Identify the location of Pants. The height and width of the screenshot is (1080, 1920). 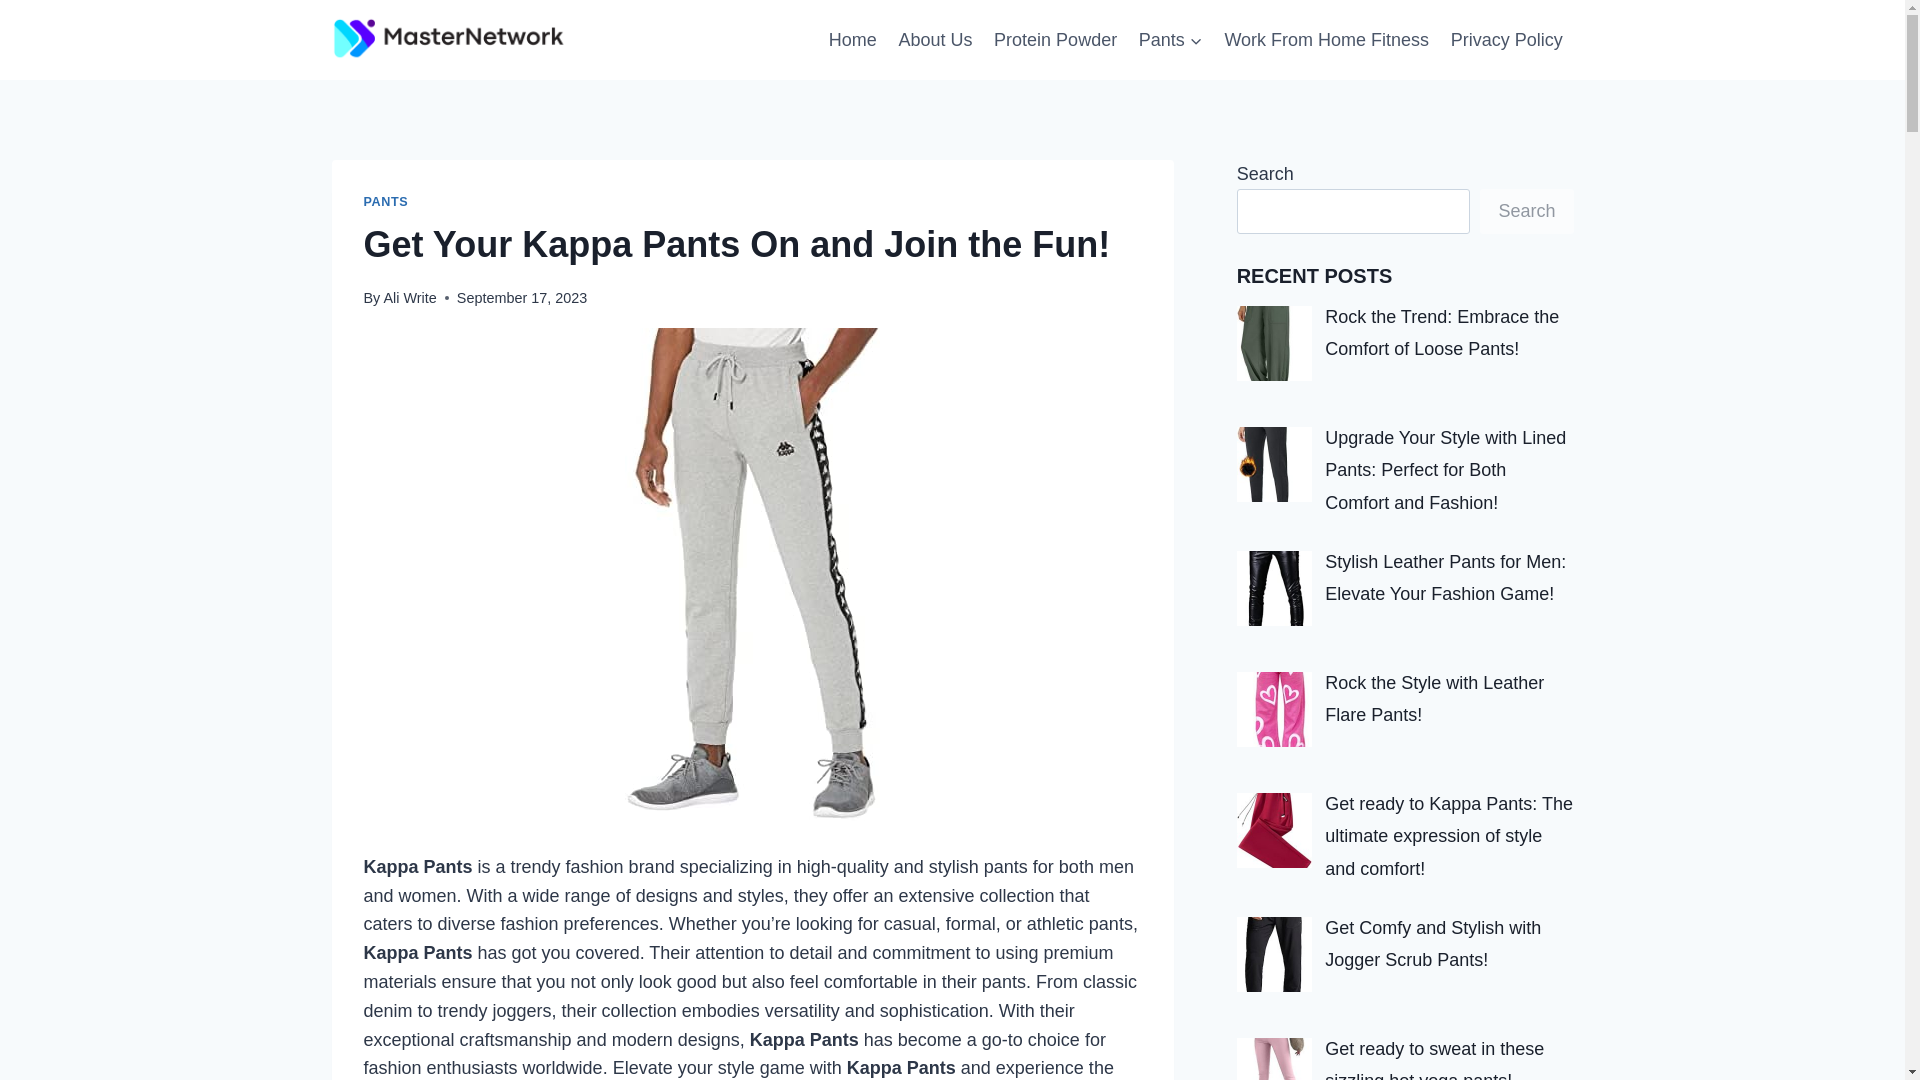
(1170, 40).